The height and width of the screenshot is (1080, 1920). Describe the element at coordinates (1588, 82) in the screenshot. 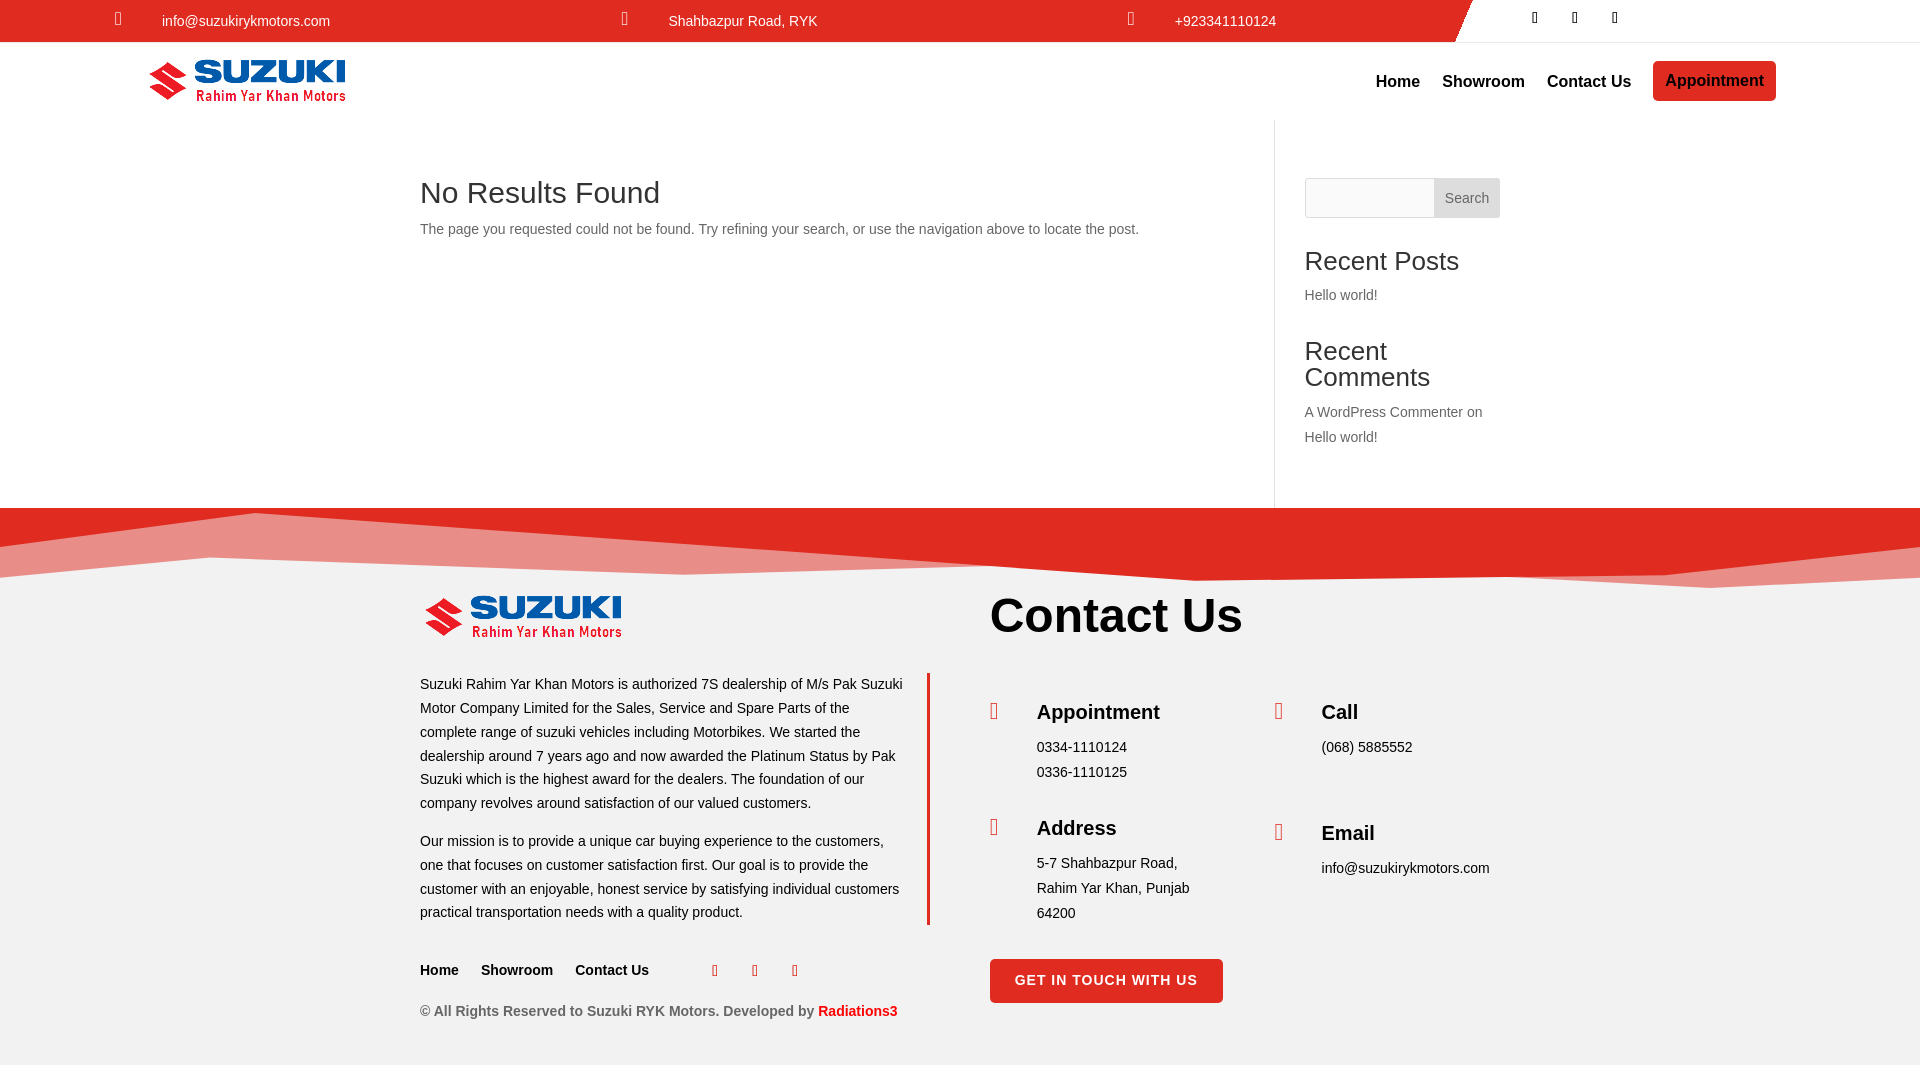

I see `Contact Us` at that location.